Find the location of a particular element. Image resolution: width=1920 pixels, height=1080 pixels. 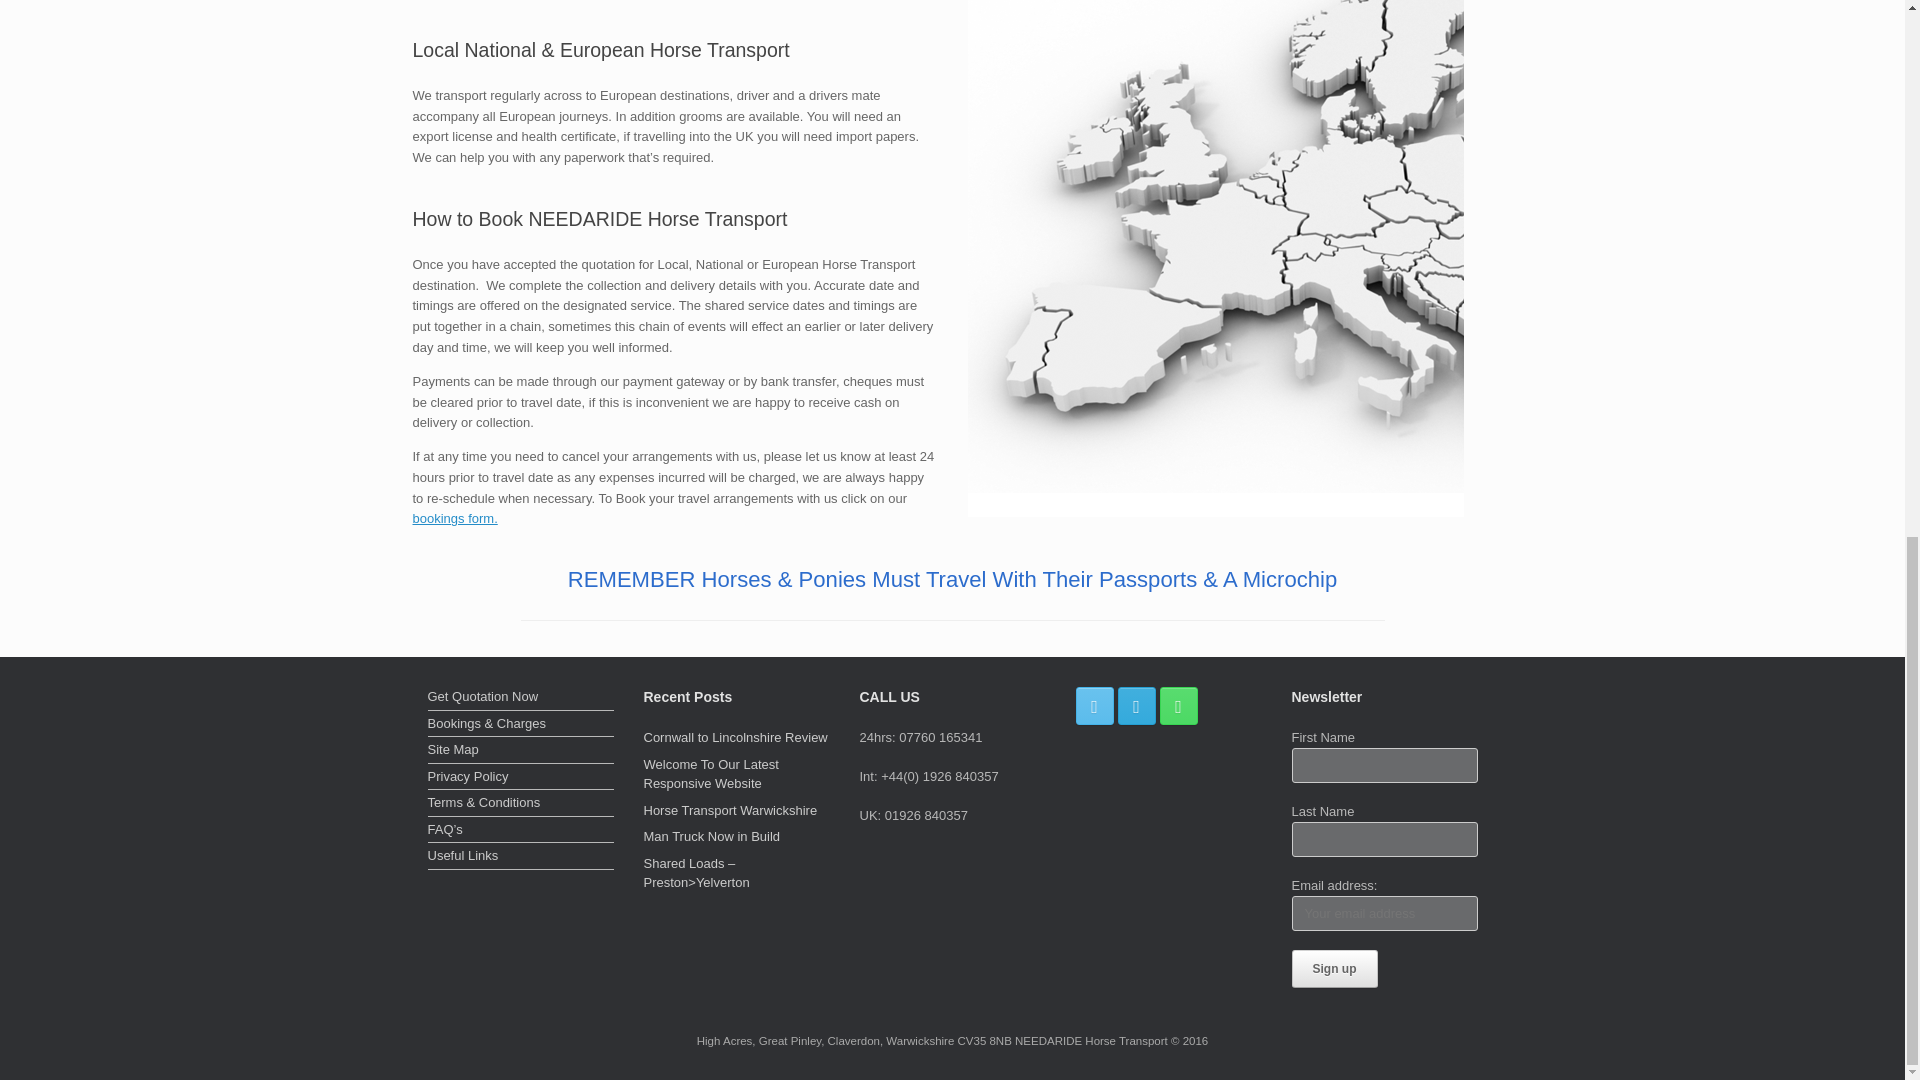

bookings form. is located at coordinates (454, 518).